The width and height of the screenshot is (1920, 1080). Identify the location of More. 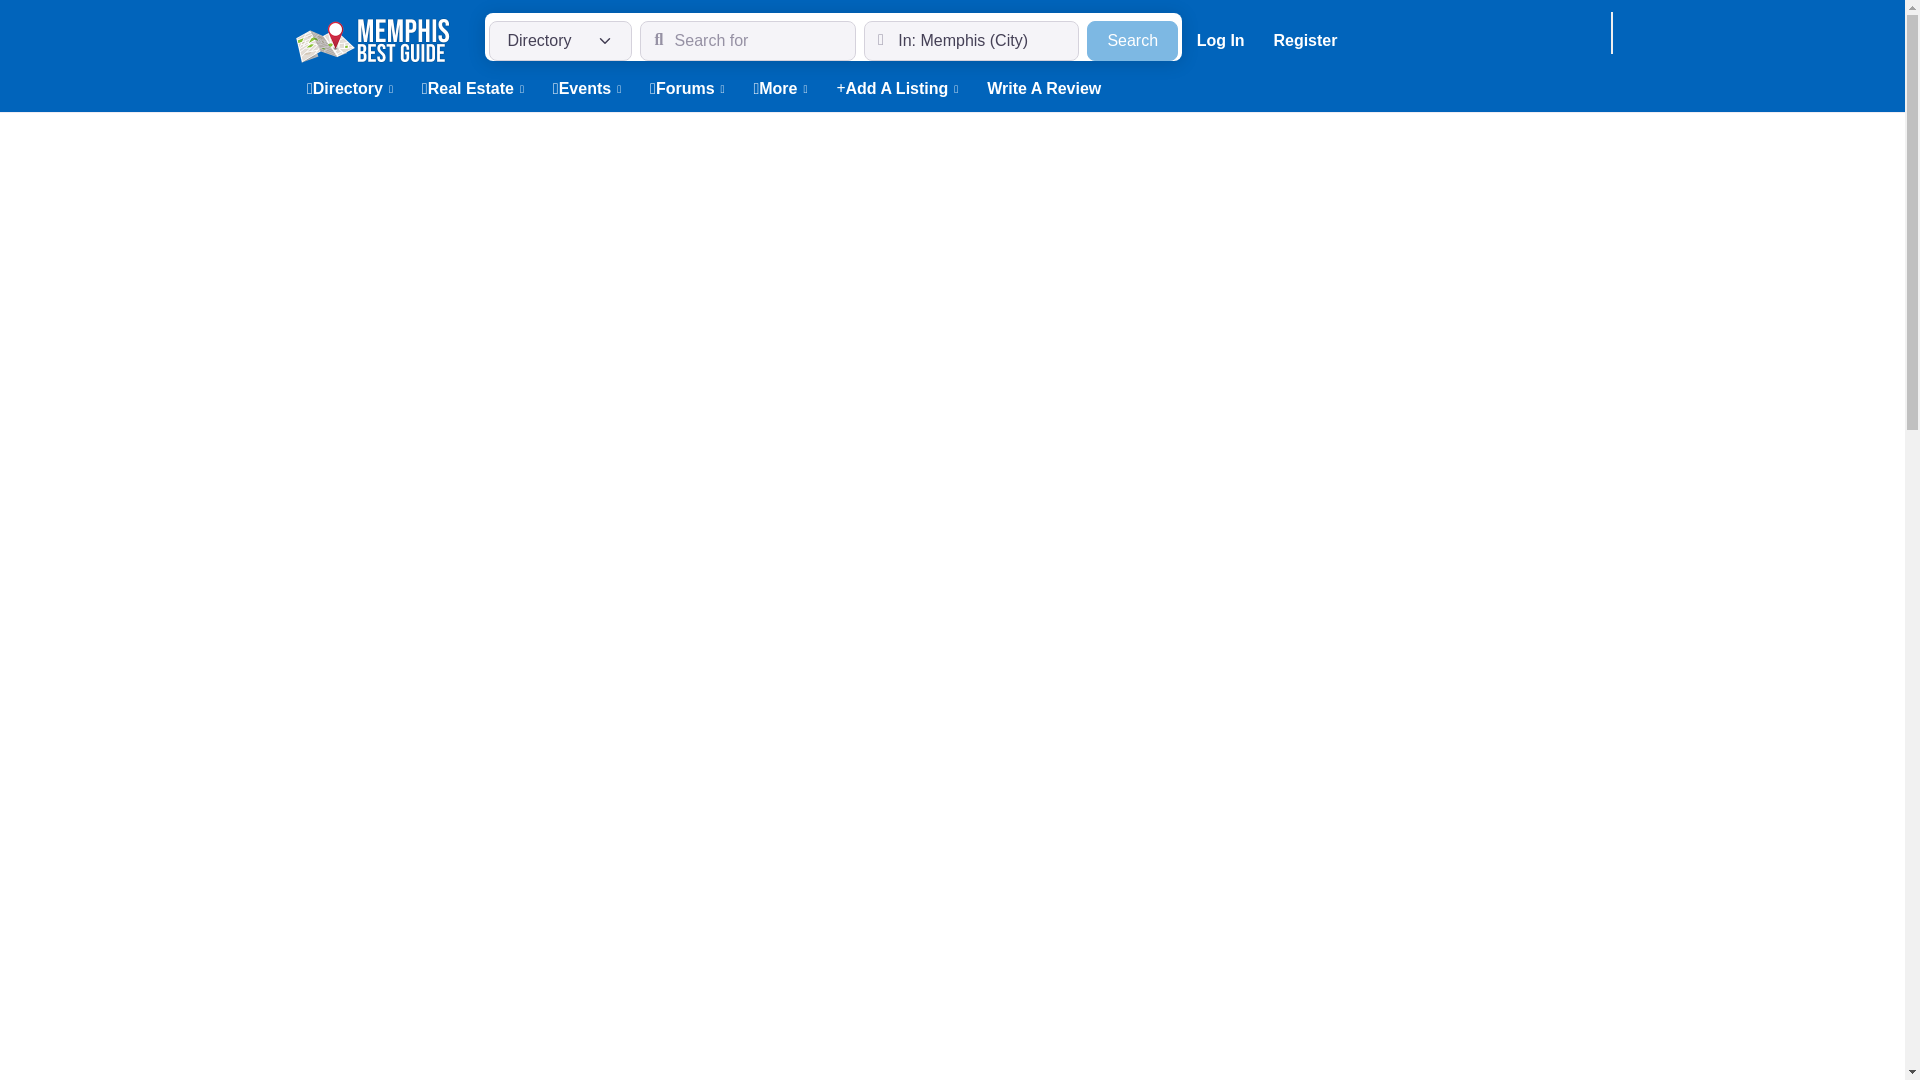
(1220, 40).